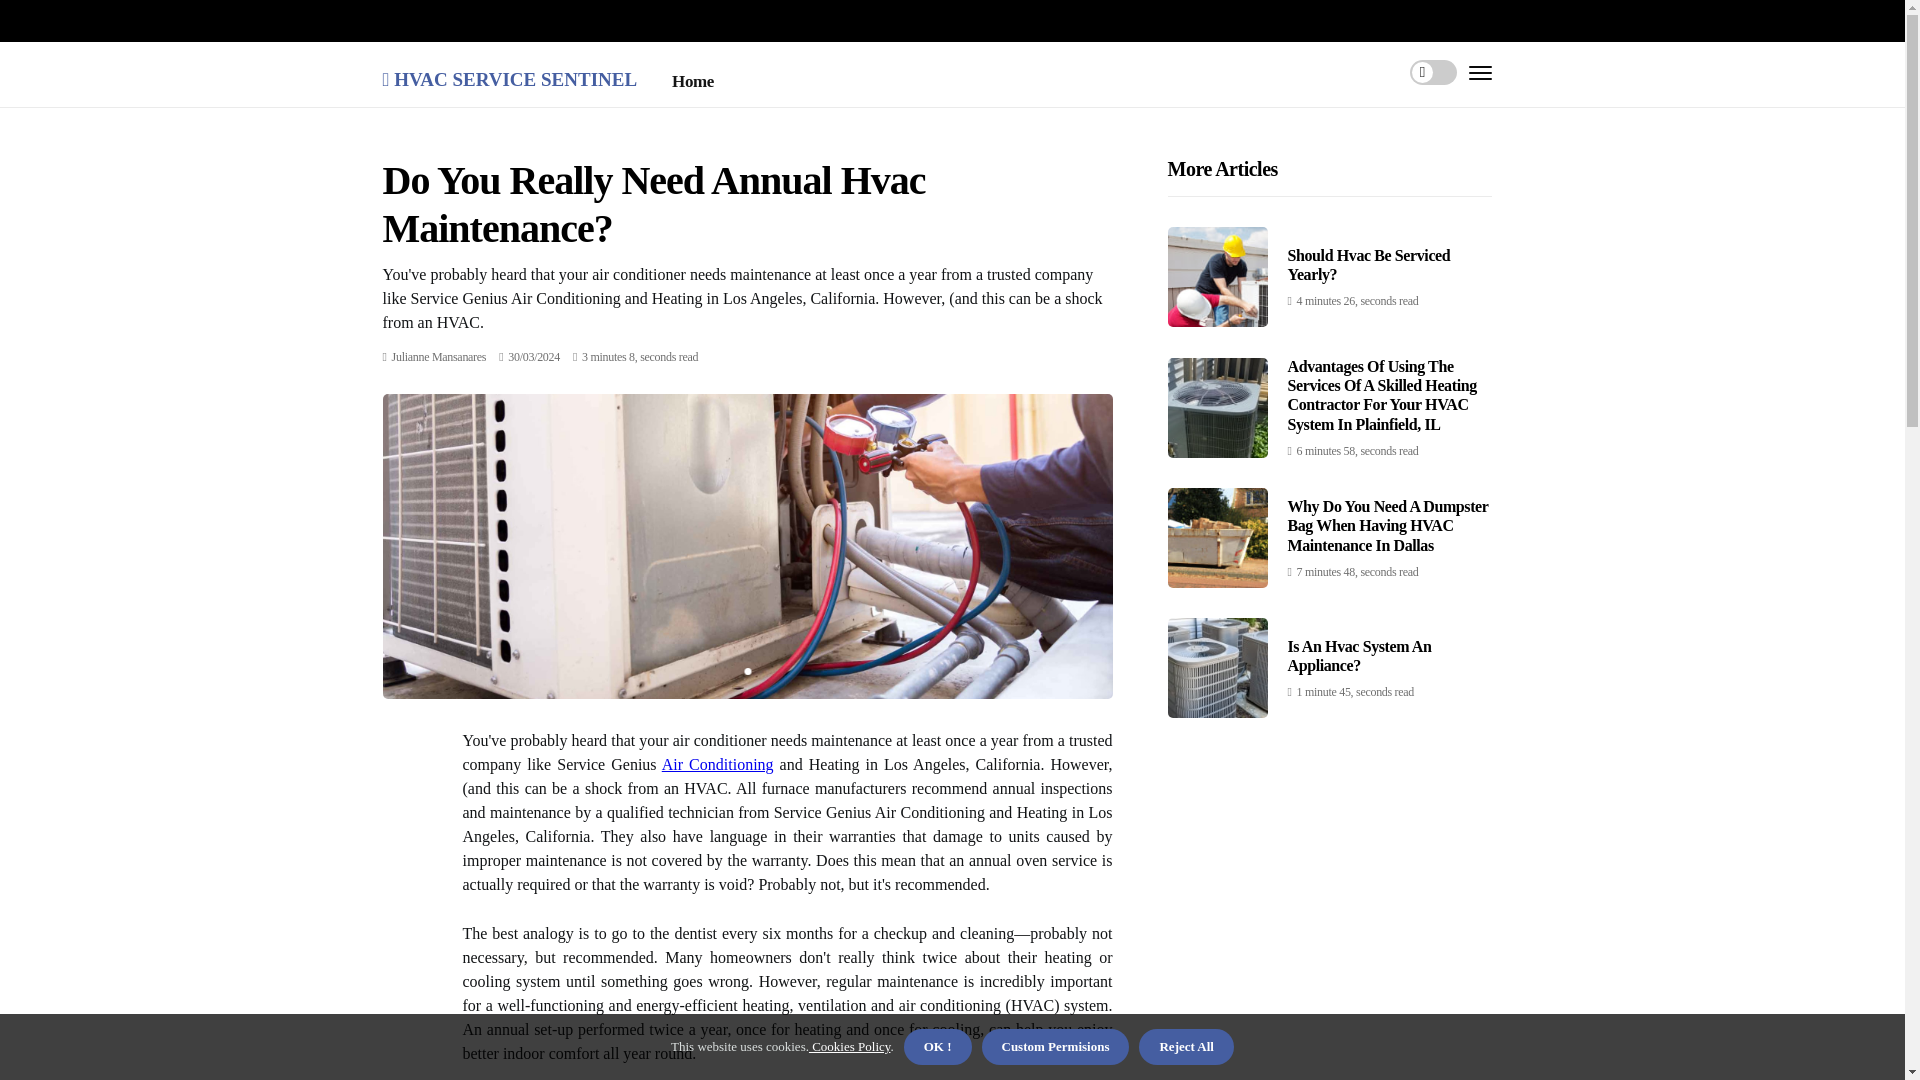  What do you see at coordinates (510, 76) in the screenshot?
I see `HVAC Service Sentinel` at bounding box center [510, 76].